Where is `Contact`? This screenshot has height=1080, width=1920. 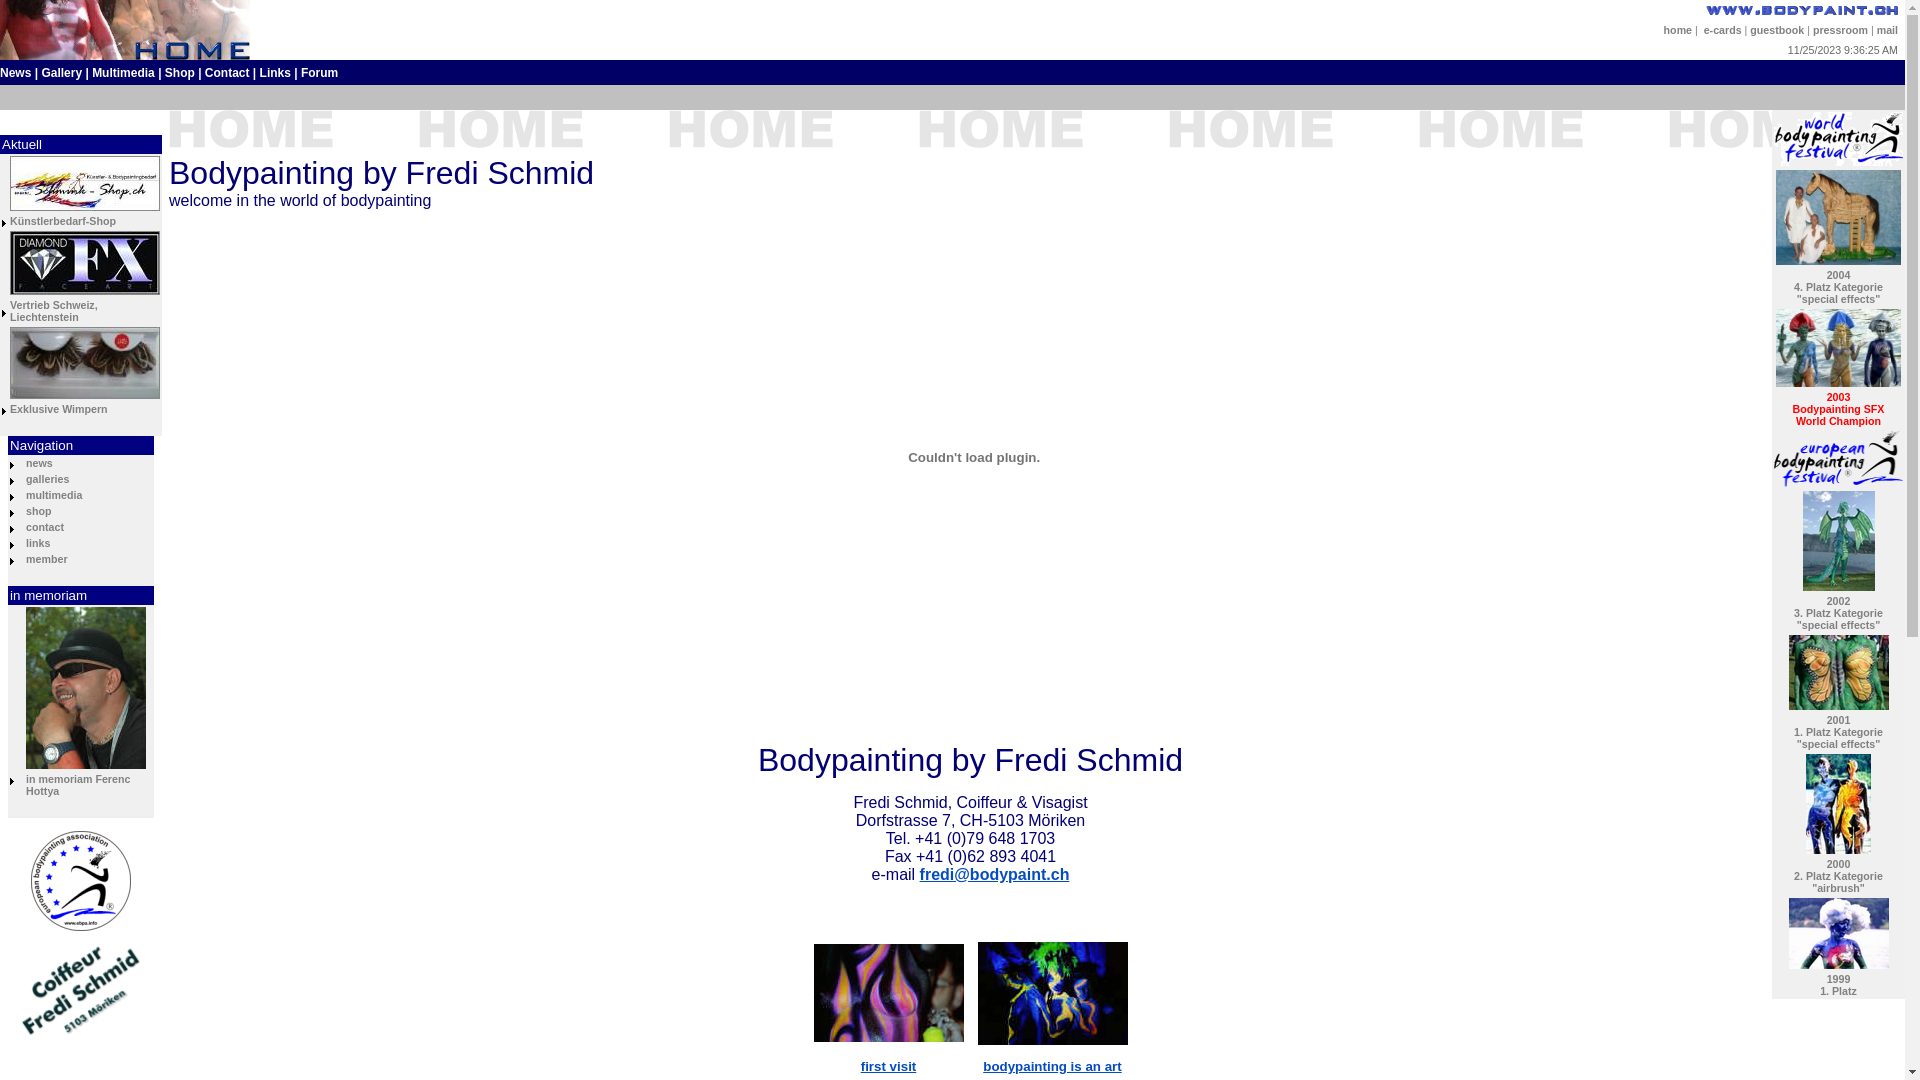
Contact is located at coordinates (228, 73).